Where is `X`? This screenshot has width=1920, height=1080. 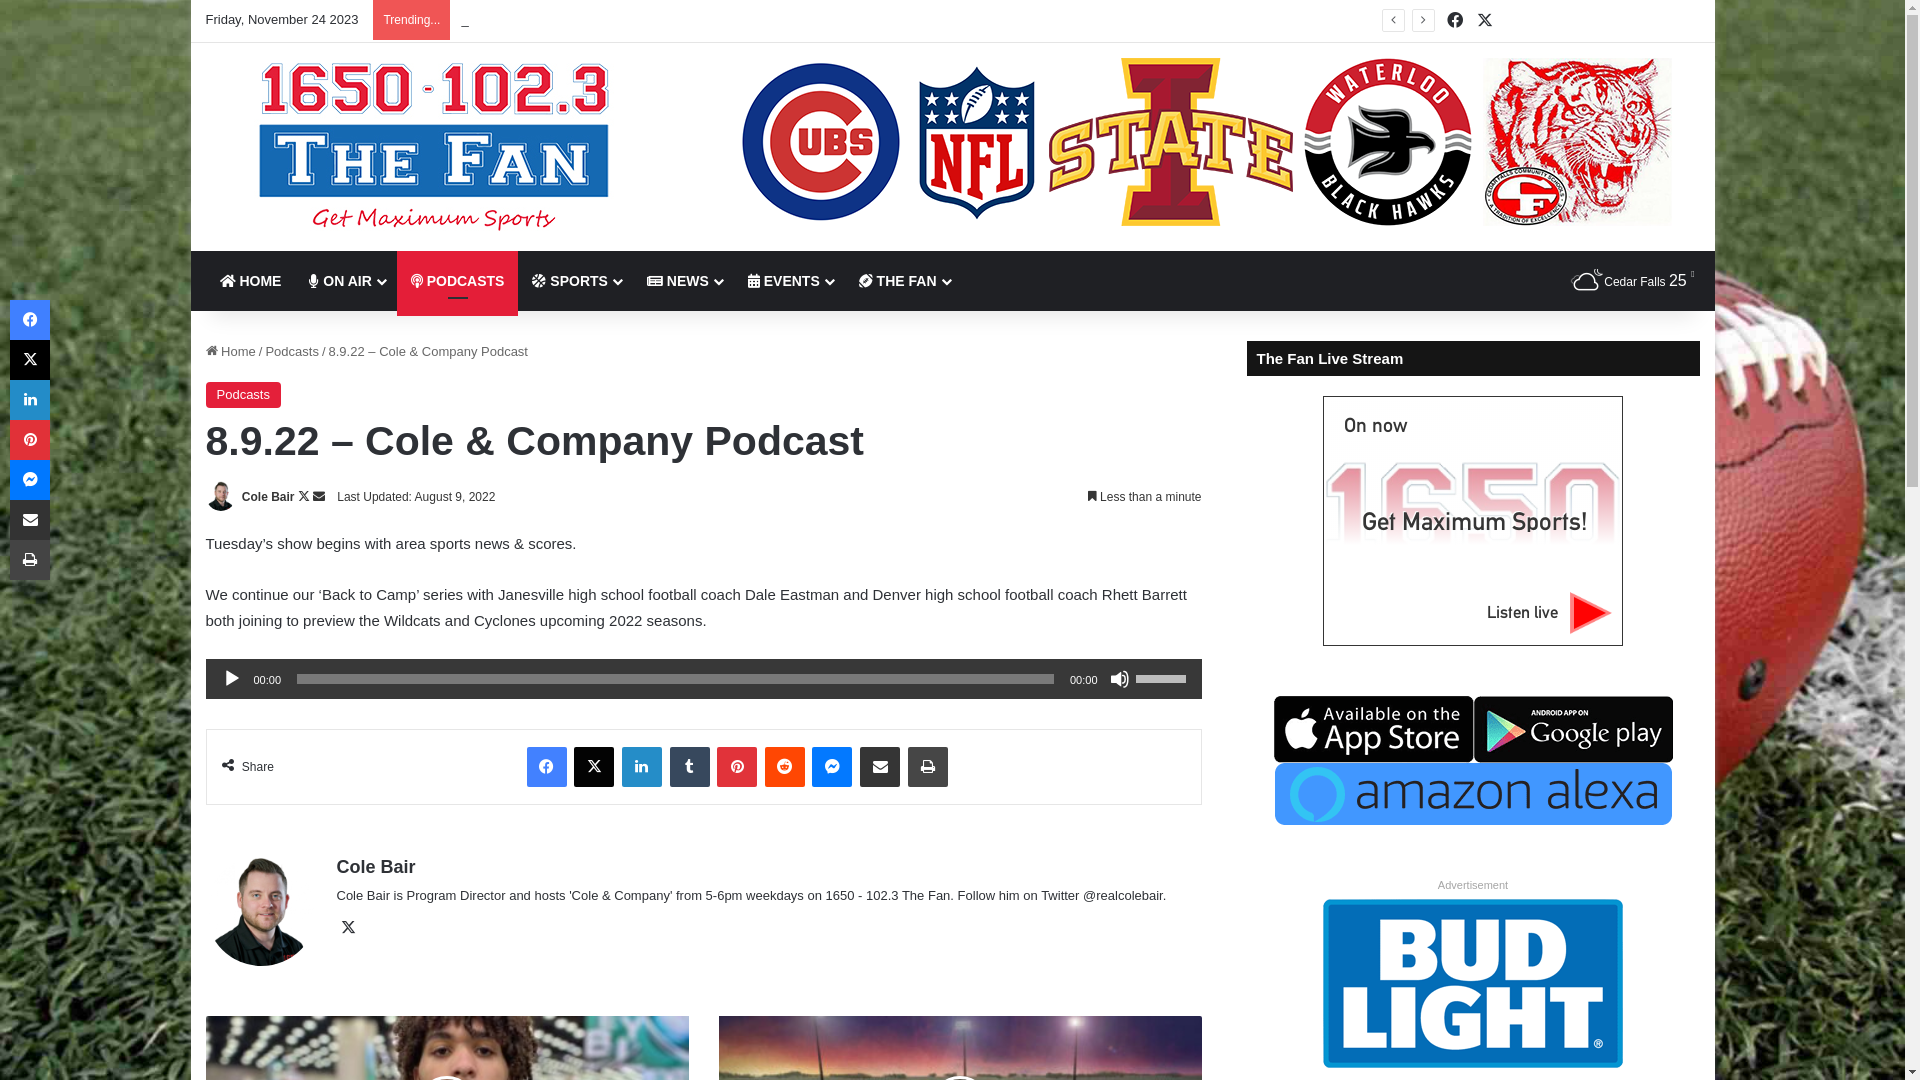 X is located at coordinates (1485, 21).